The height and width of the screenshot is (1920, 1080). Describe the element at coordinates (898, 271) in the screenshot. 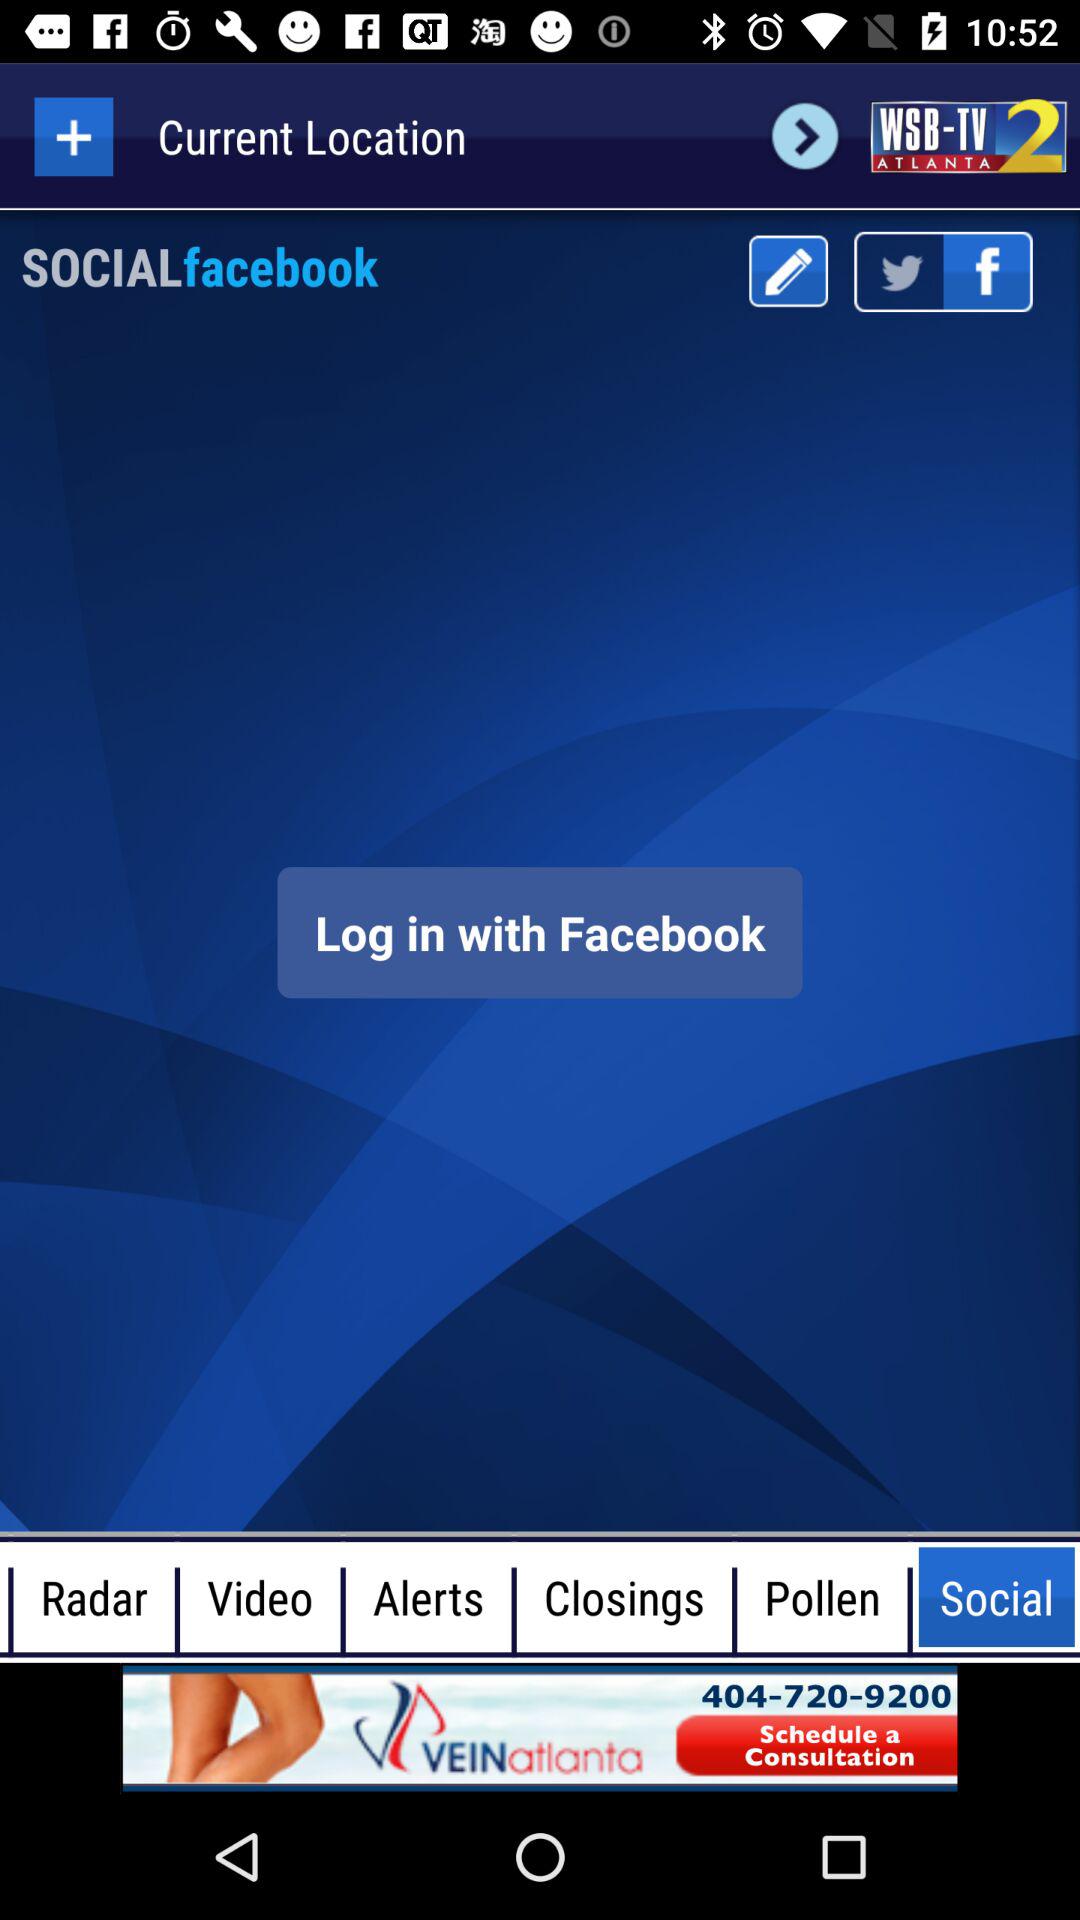

I see `click on twitter icon` at that location.